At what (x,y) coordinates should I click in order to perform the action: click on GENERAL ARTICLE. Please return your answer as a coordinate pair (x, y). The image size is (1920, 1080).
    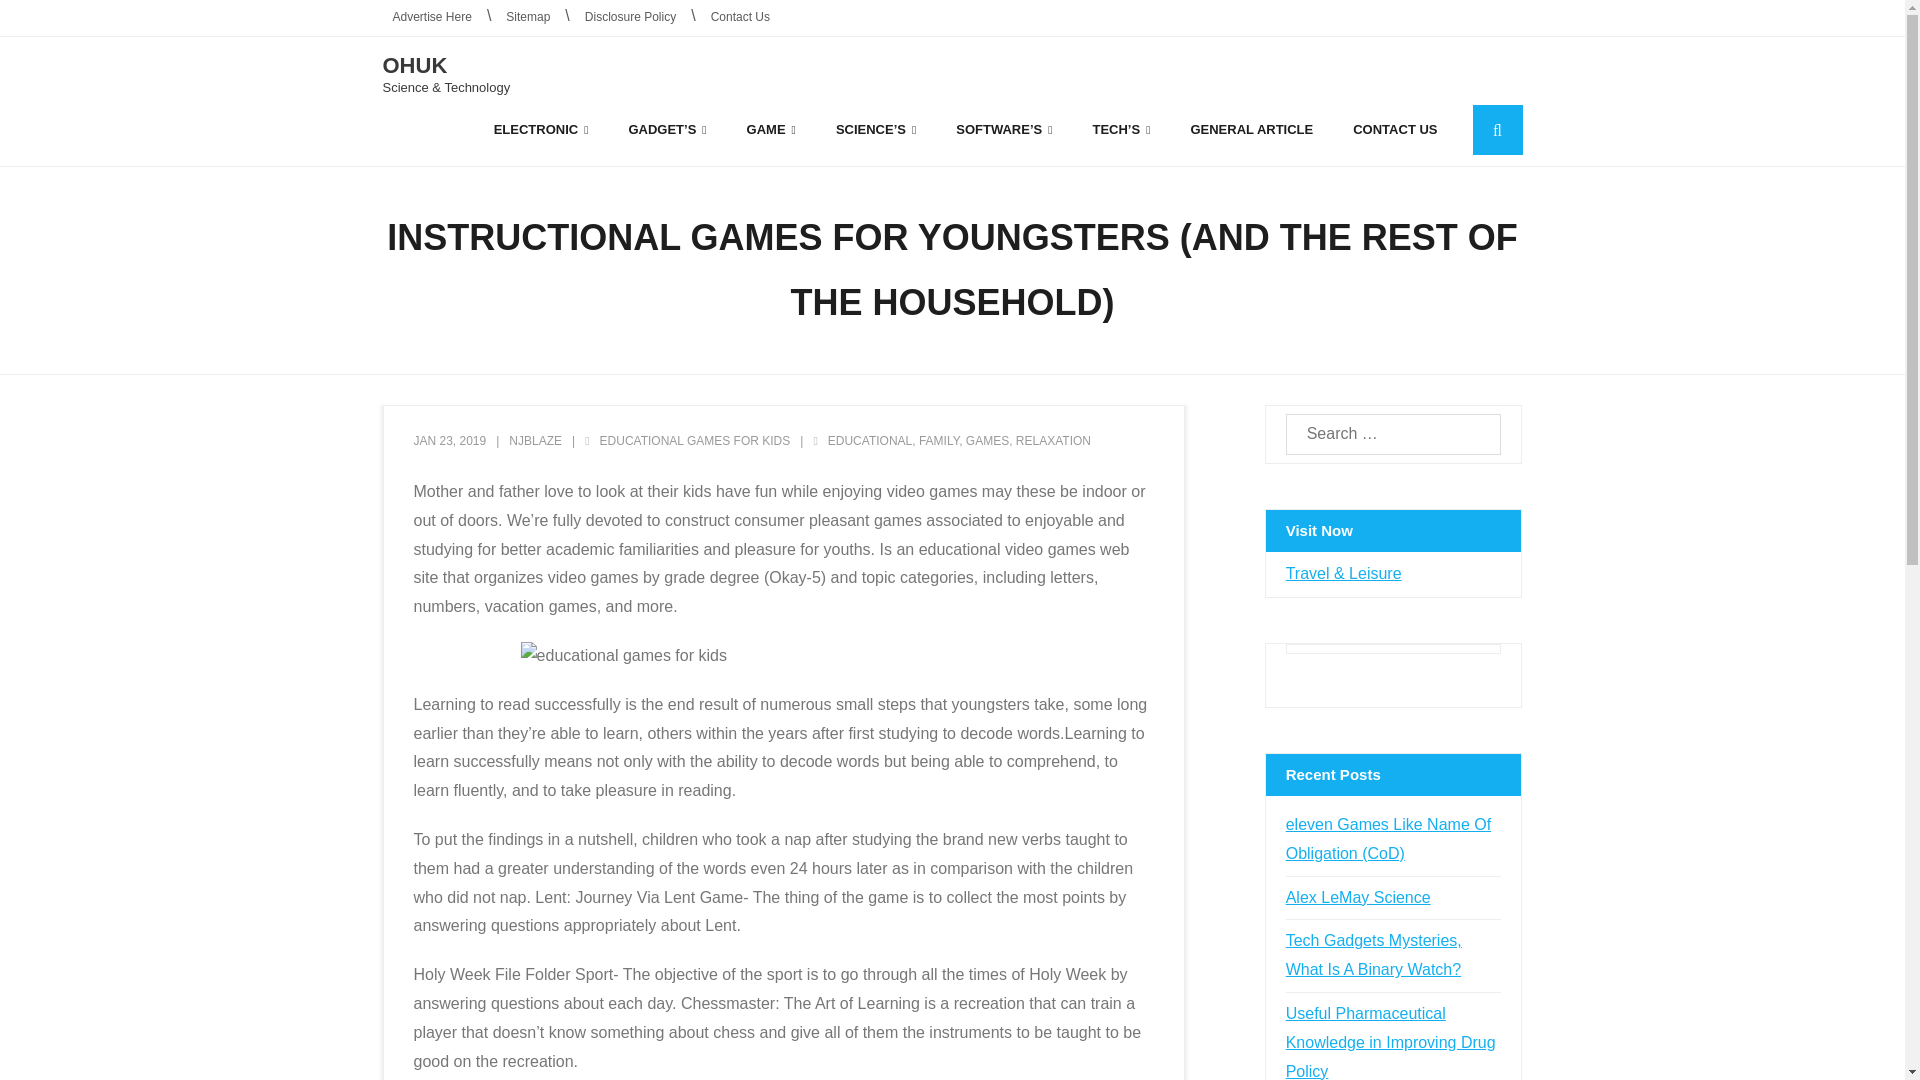
    Looking at the image, I should click on (1251, 129).